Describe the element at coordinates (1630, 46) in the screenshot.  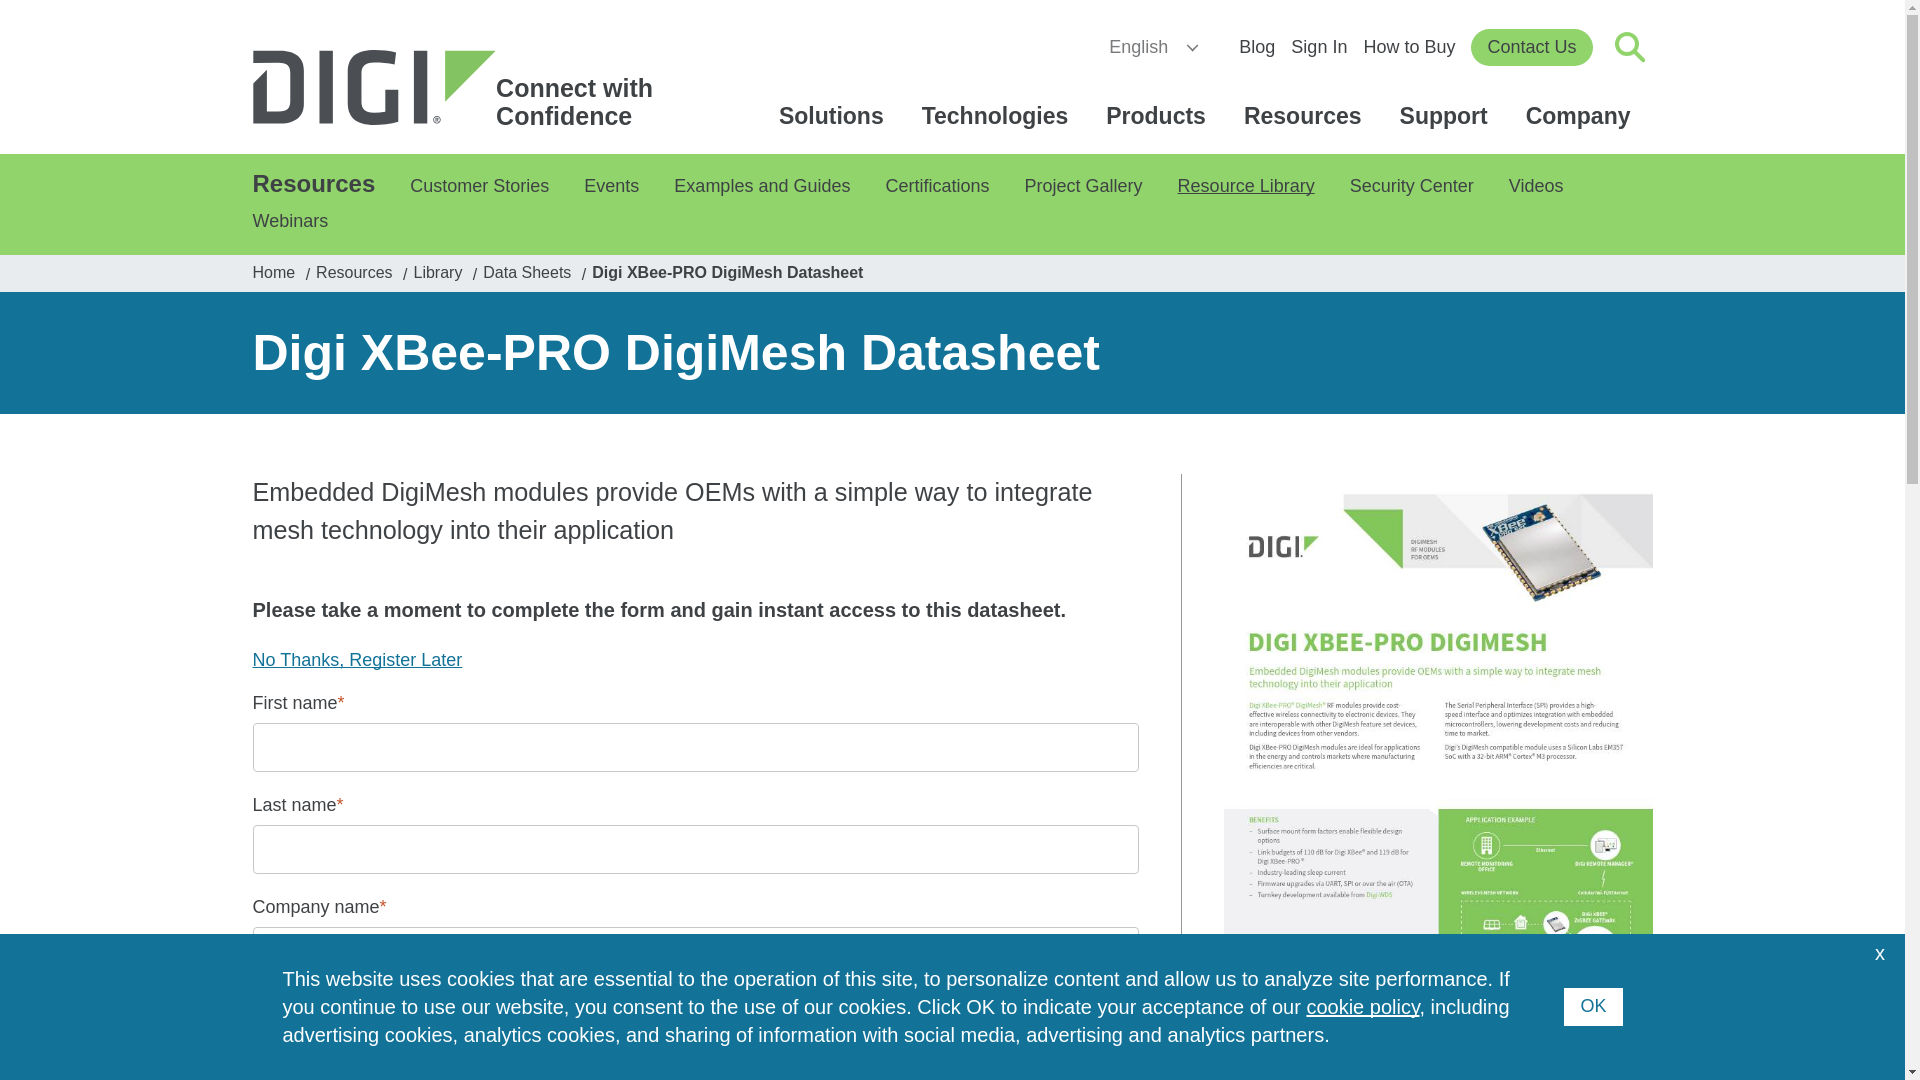
I see `Click to toggle Search` at that location.